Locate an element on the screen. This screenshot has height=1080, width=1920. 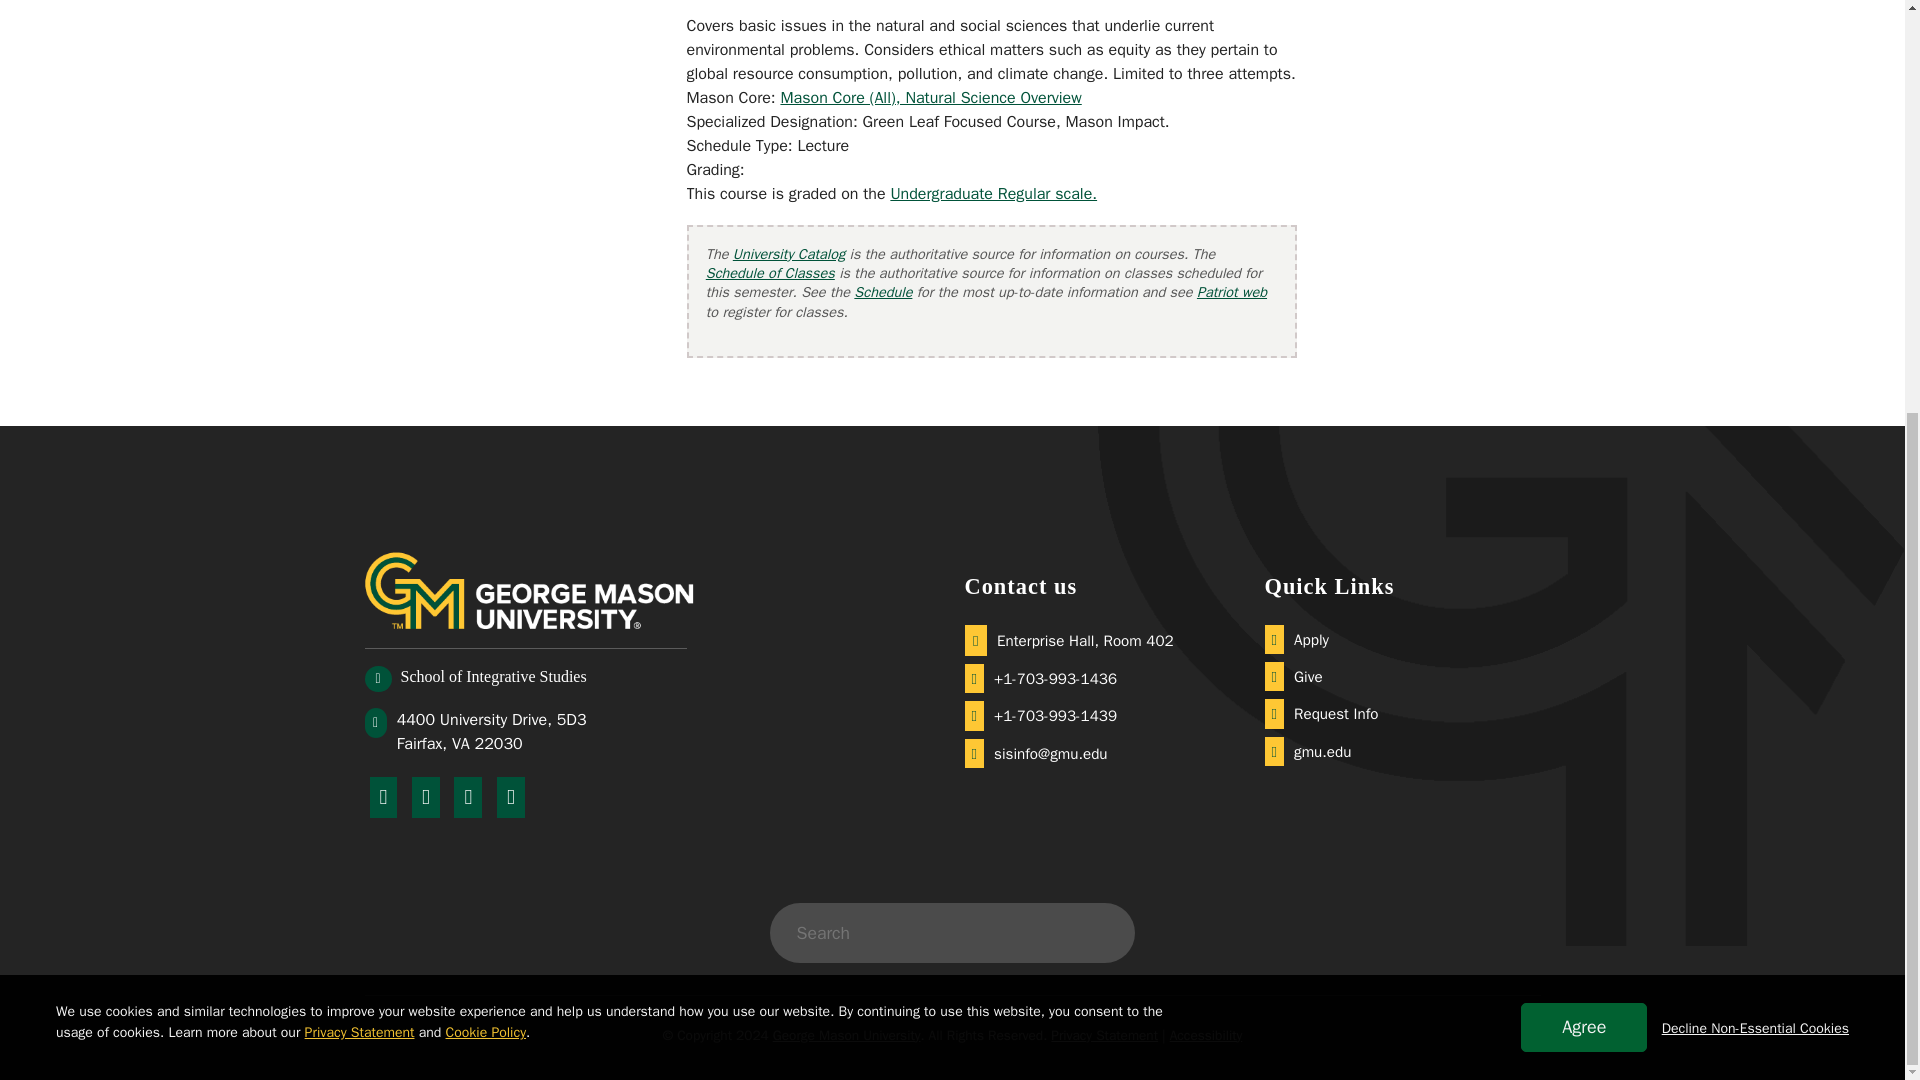
Privacy Statement is located at coordinates (360, 374).